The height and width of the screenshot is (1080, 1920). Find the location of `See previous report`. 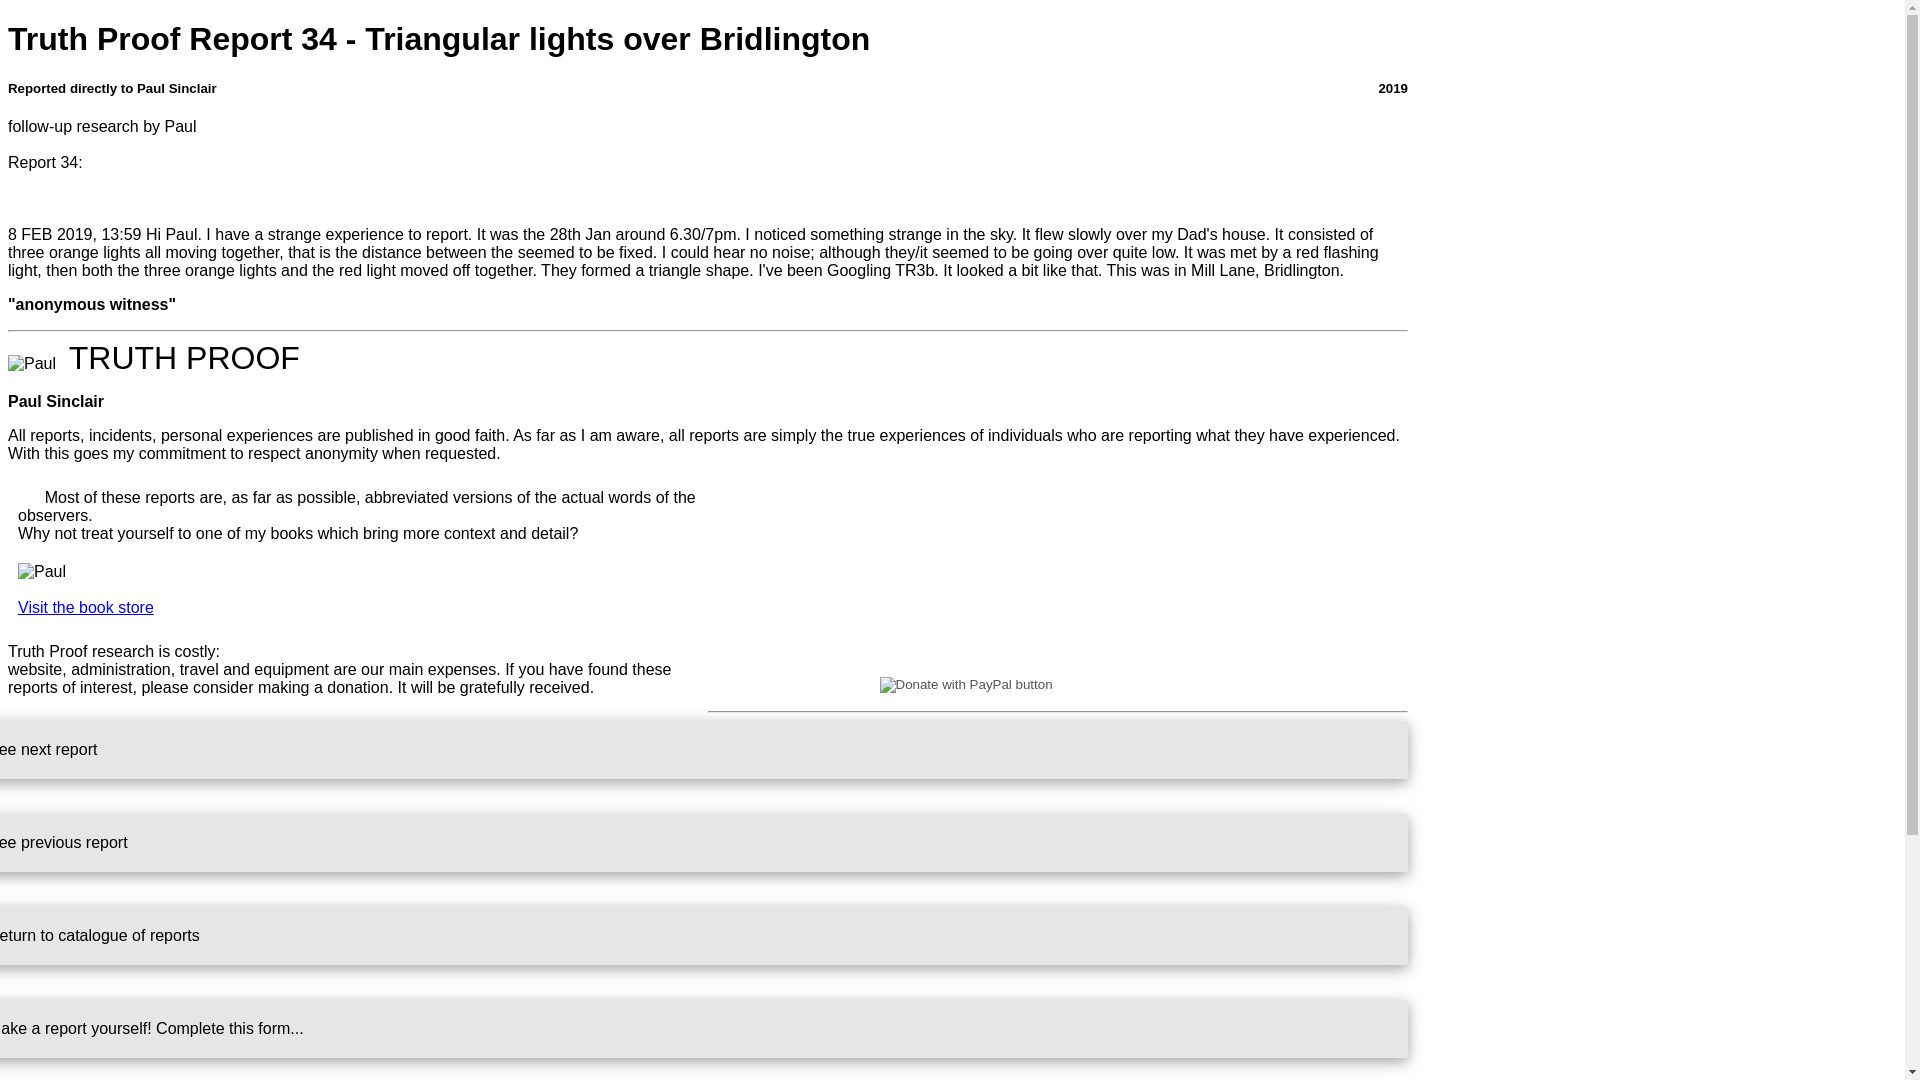

See previous report is located at coordinates (704, 842).